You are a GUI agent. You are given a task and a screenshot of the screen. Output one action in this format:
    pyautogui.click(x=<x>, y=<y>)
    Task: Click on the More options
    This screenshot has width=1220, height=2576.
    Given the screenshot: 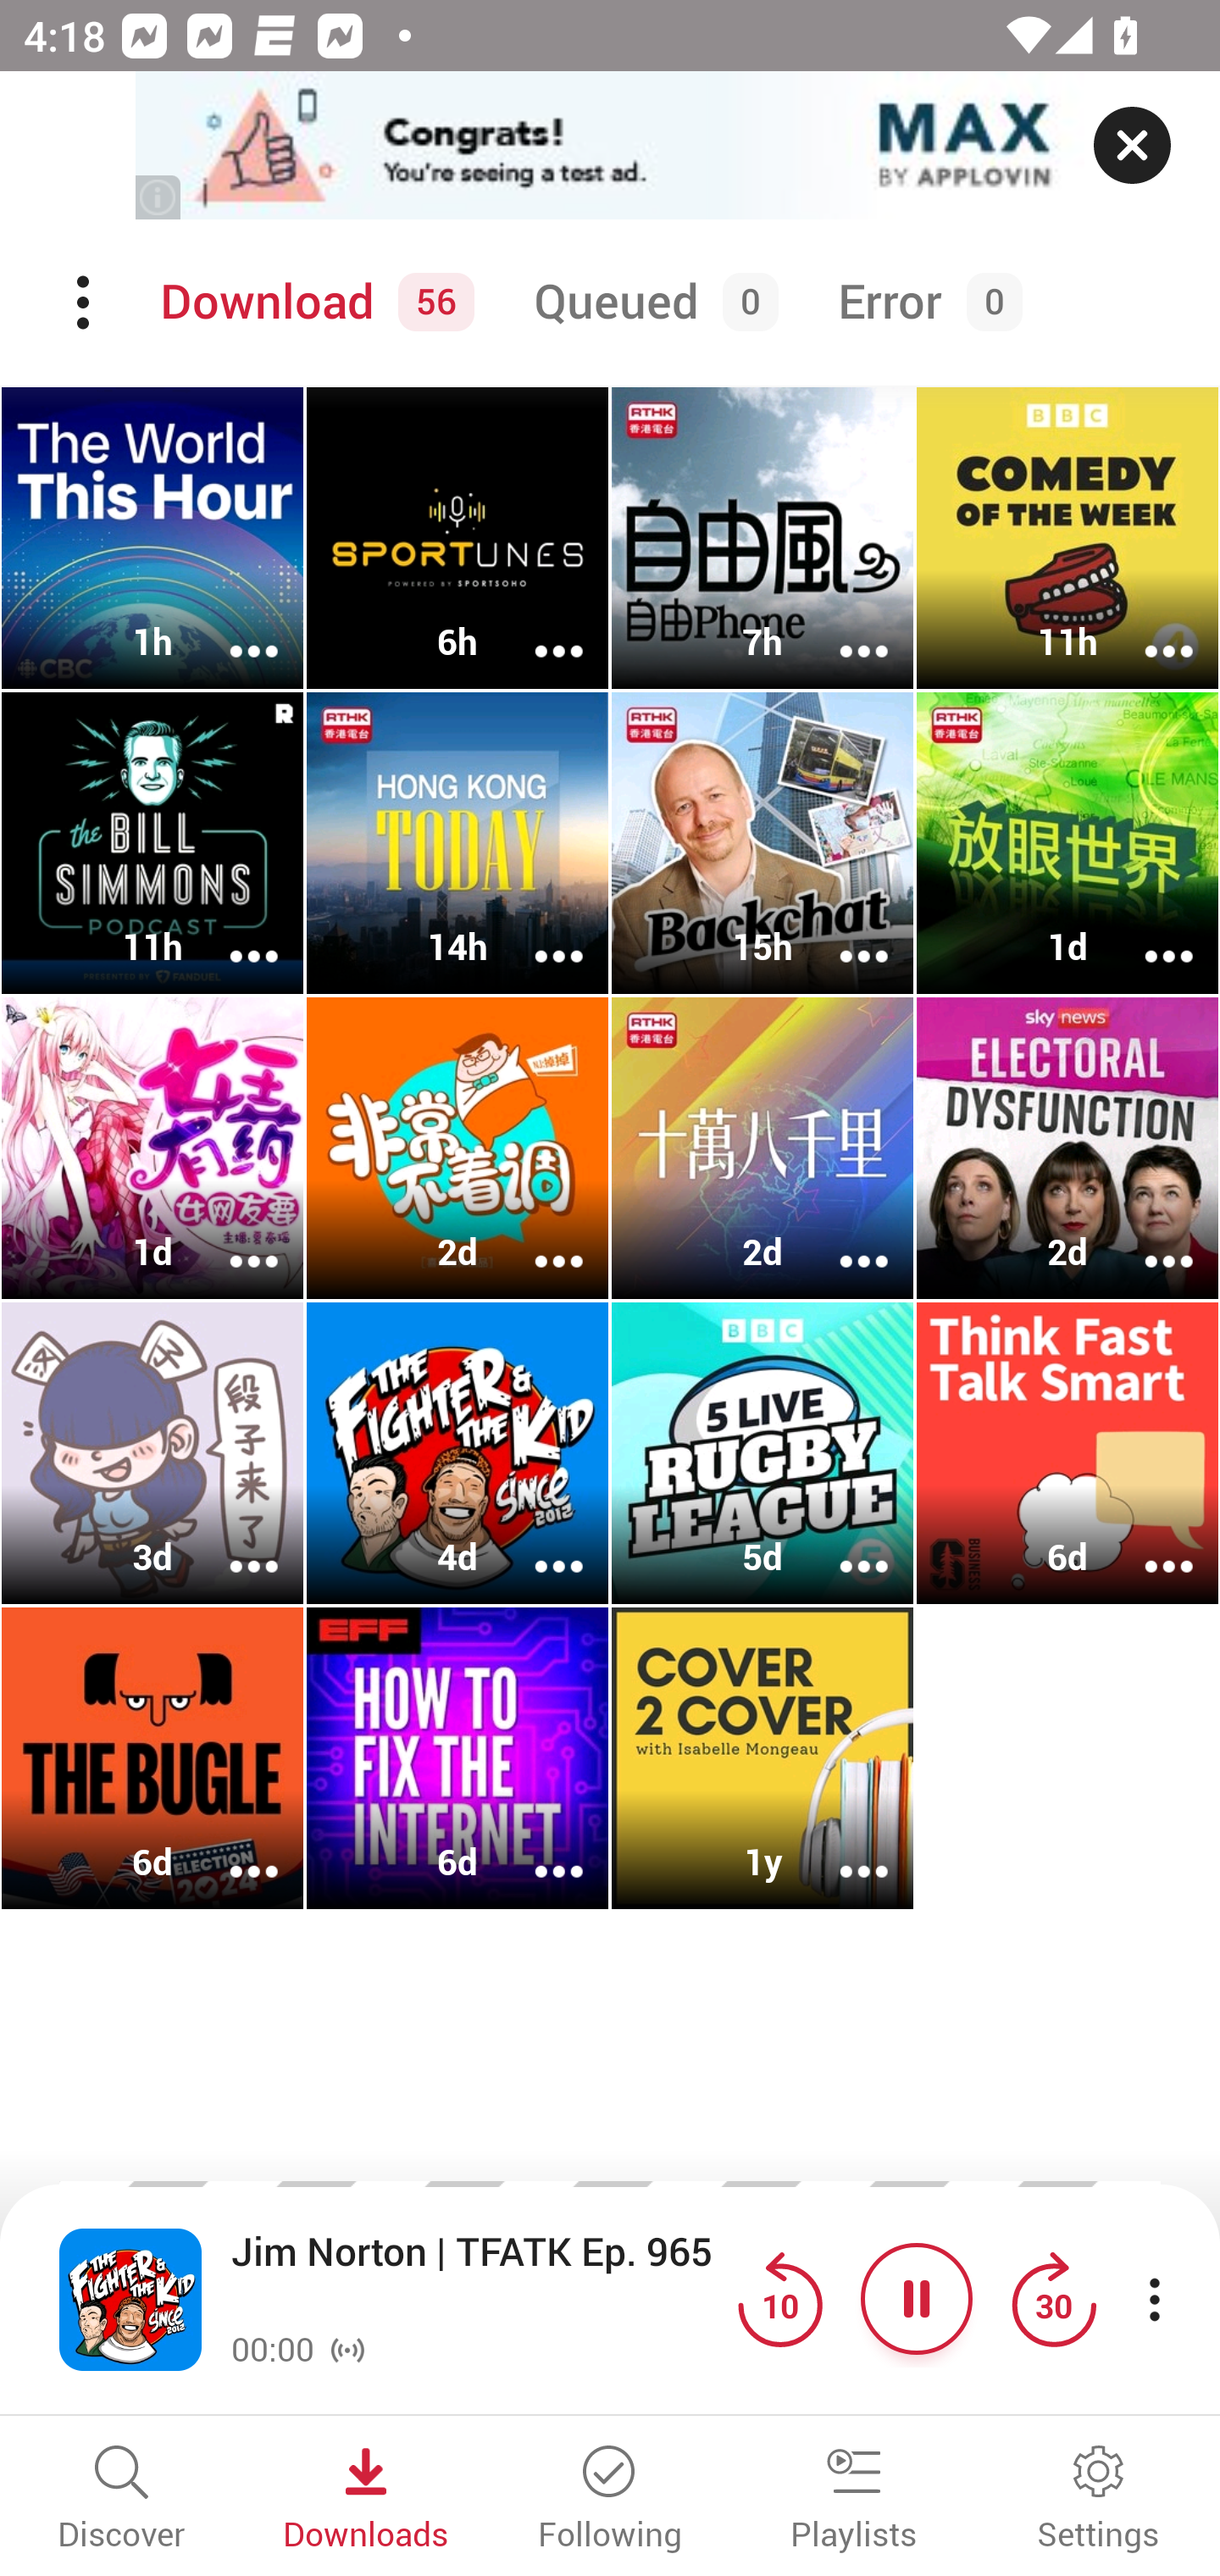 What is the action you would take?
    pyautogui.click(x=537, y=628)
    